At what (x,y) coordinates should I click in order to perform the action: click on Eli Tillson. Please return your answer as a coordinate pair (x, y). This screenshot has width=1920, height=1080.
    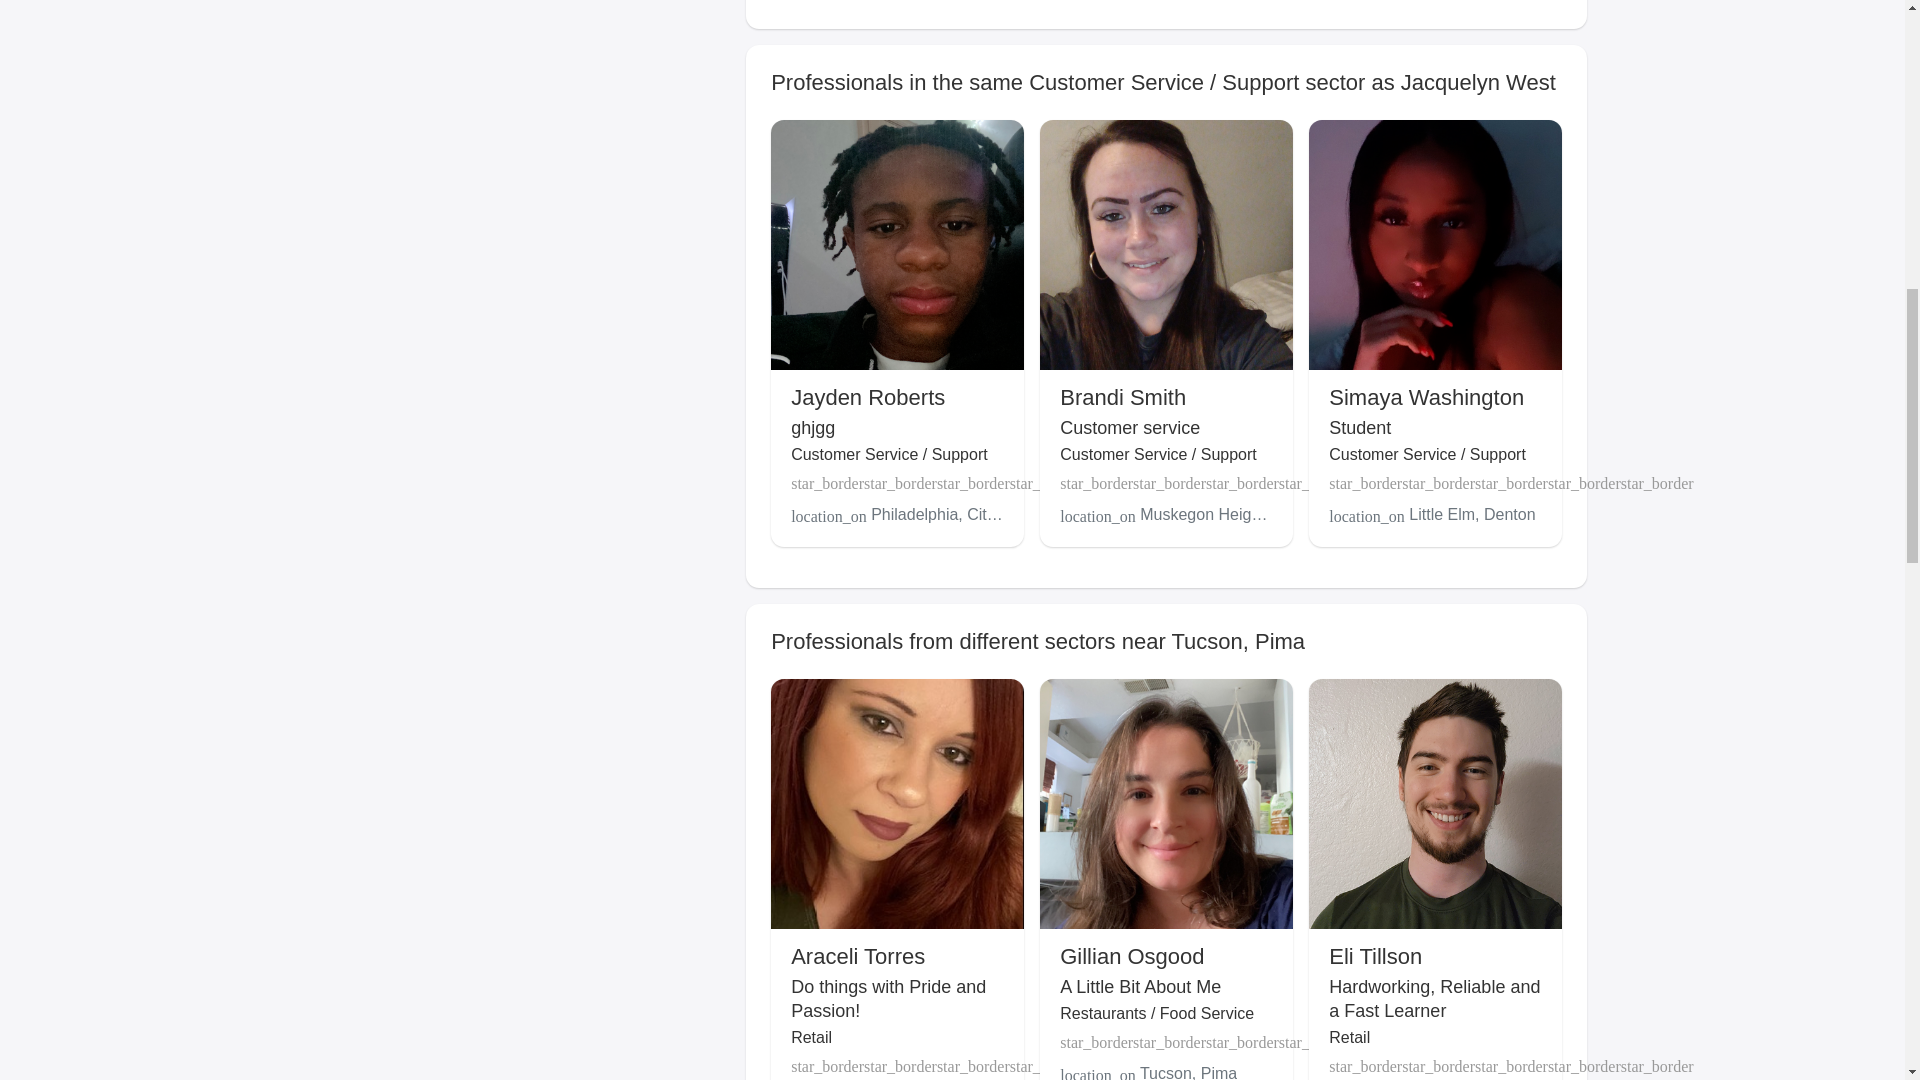
    Looking at the image, I should click on (1375, 956).